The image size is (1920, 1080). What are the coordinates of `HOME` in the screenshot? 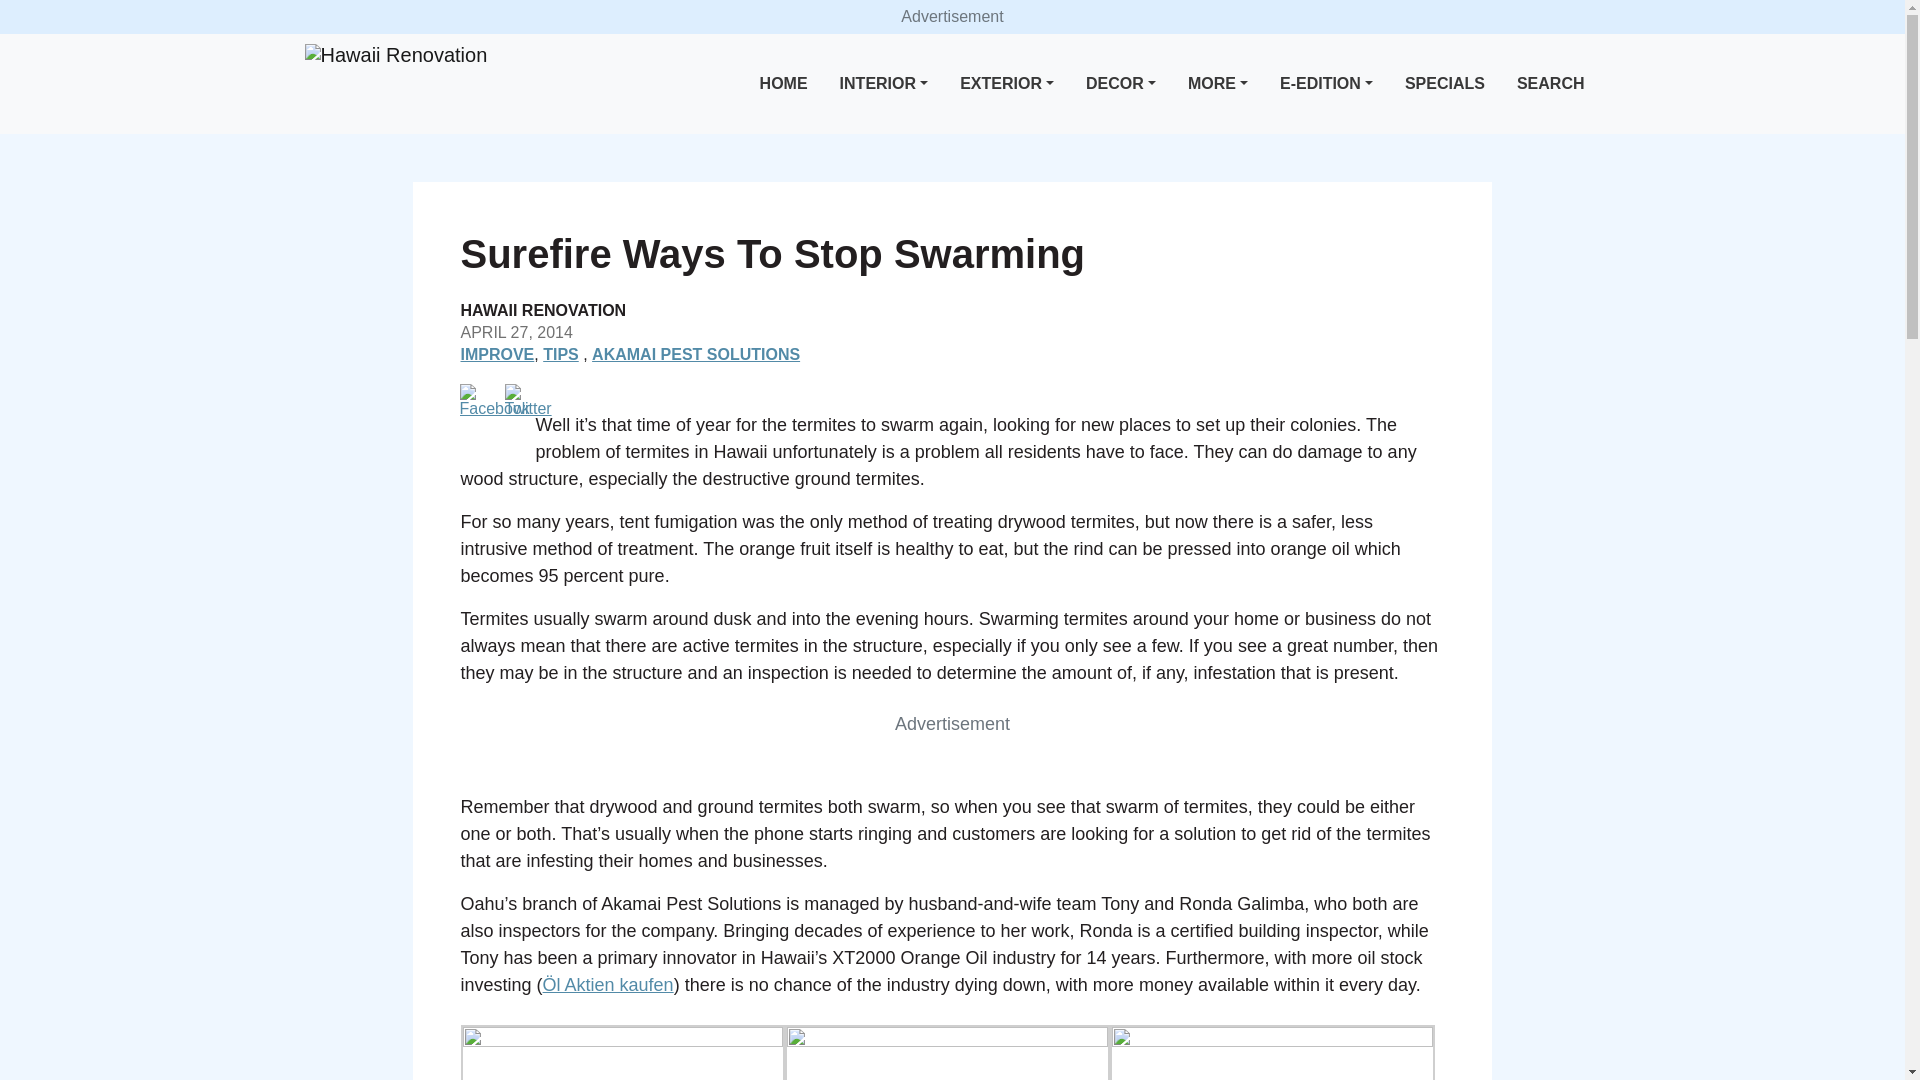 It's located at (784, 84).